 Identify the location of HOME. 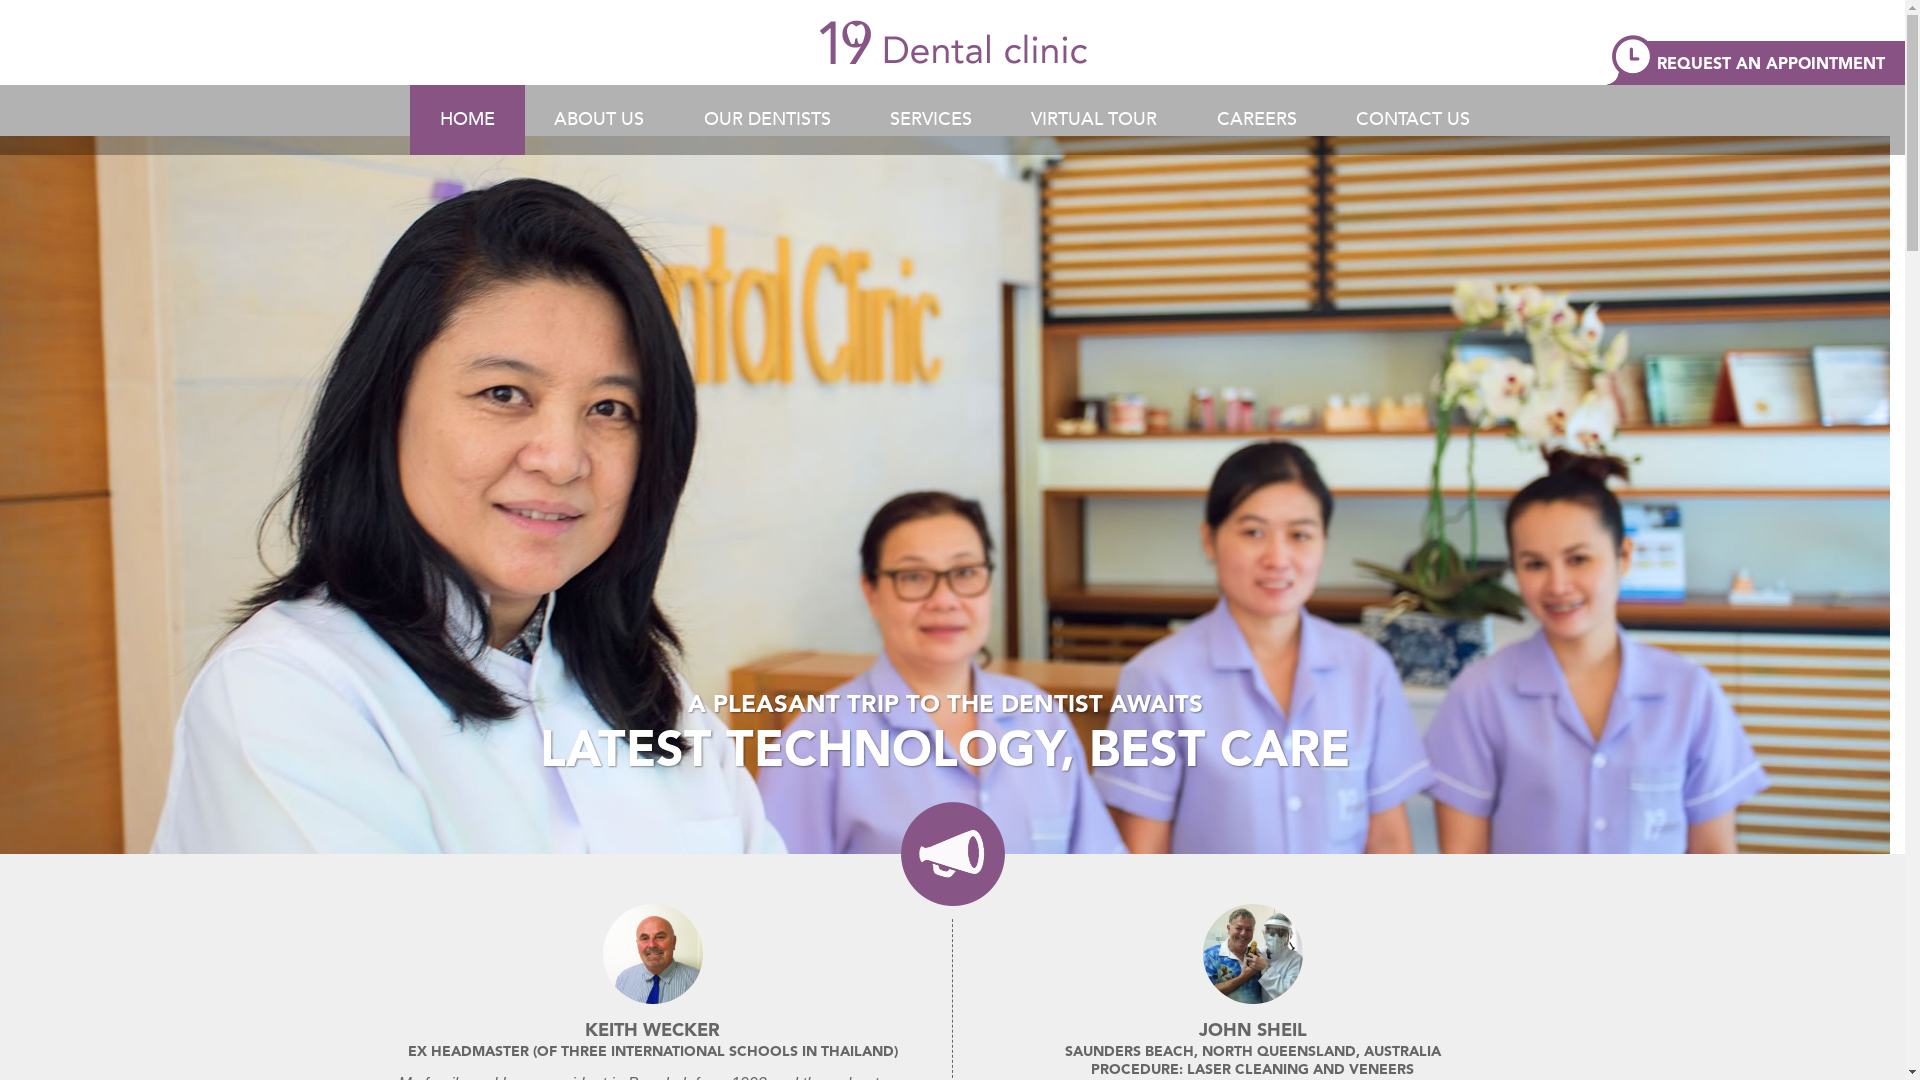
(468, 120).